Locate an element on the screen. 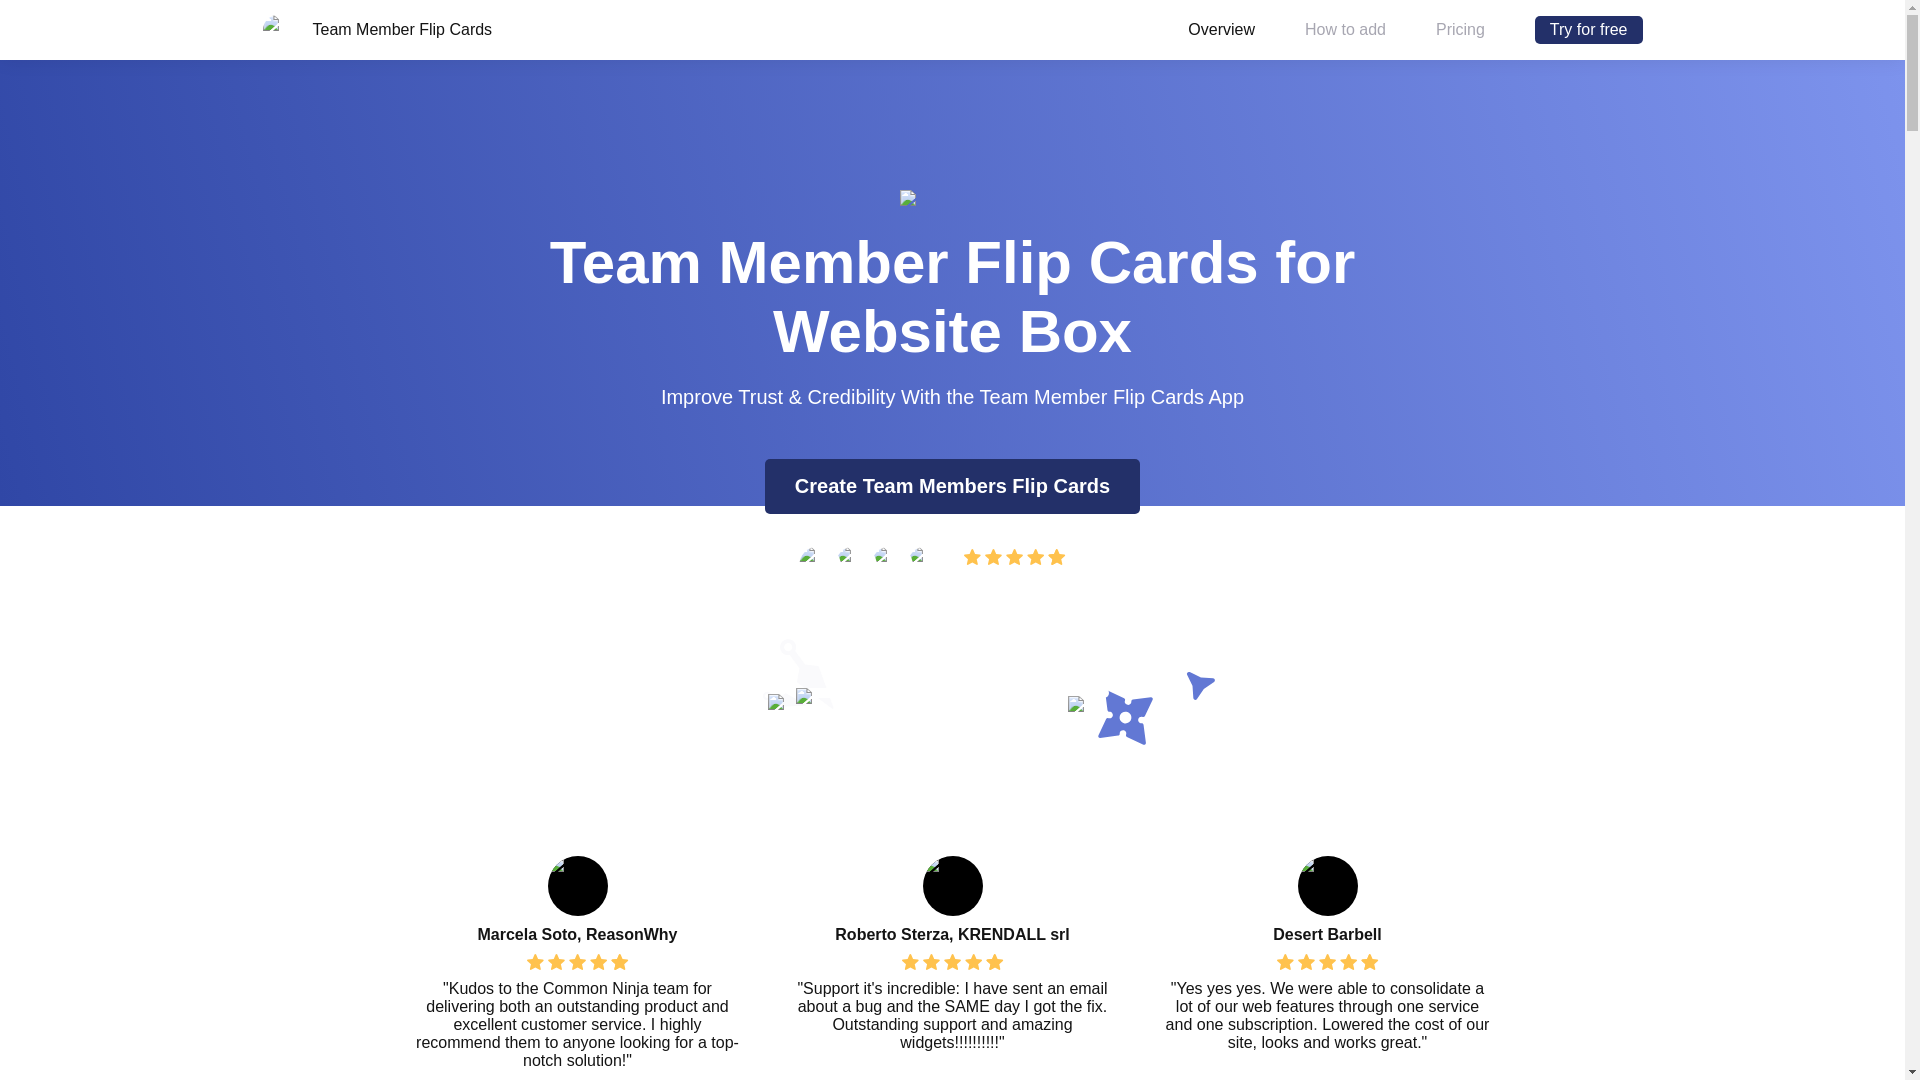  Solutions is located at coordinates (652, 28).